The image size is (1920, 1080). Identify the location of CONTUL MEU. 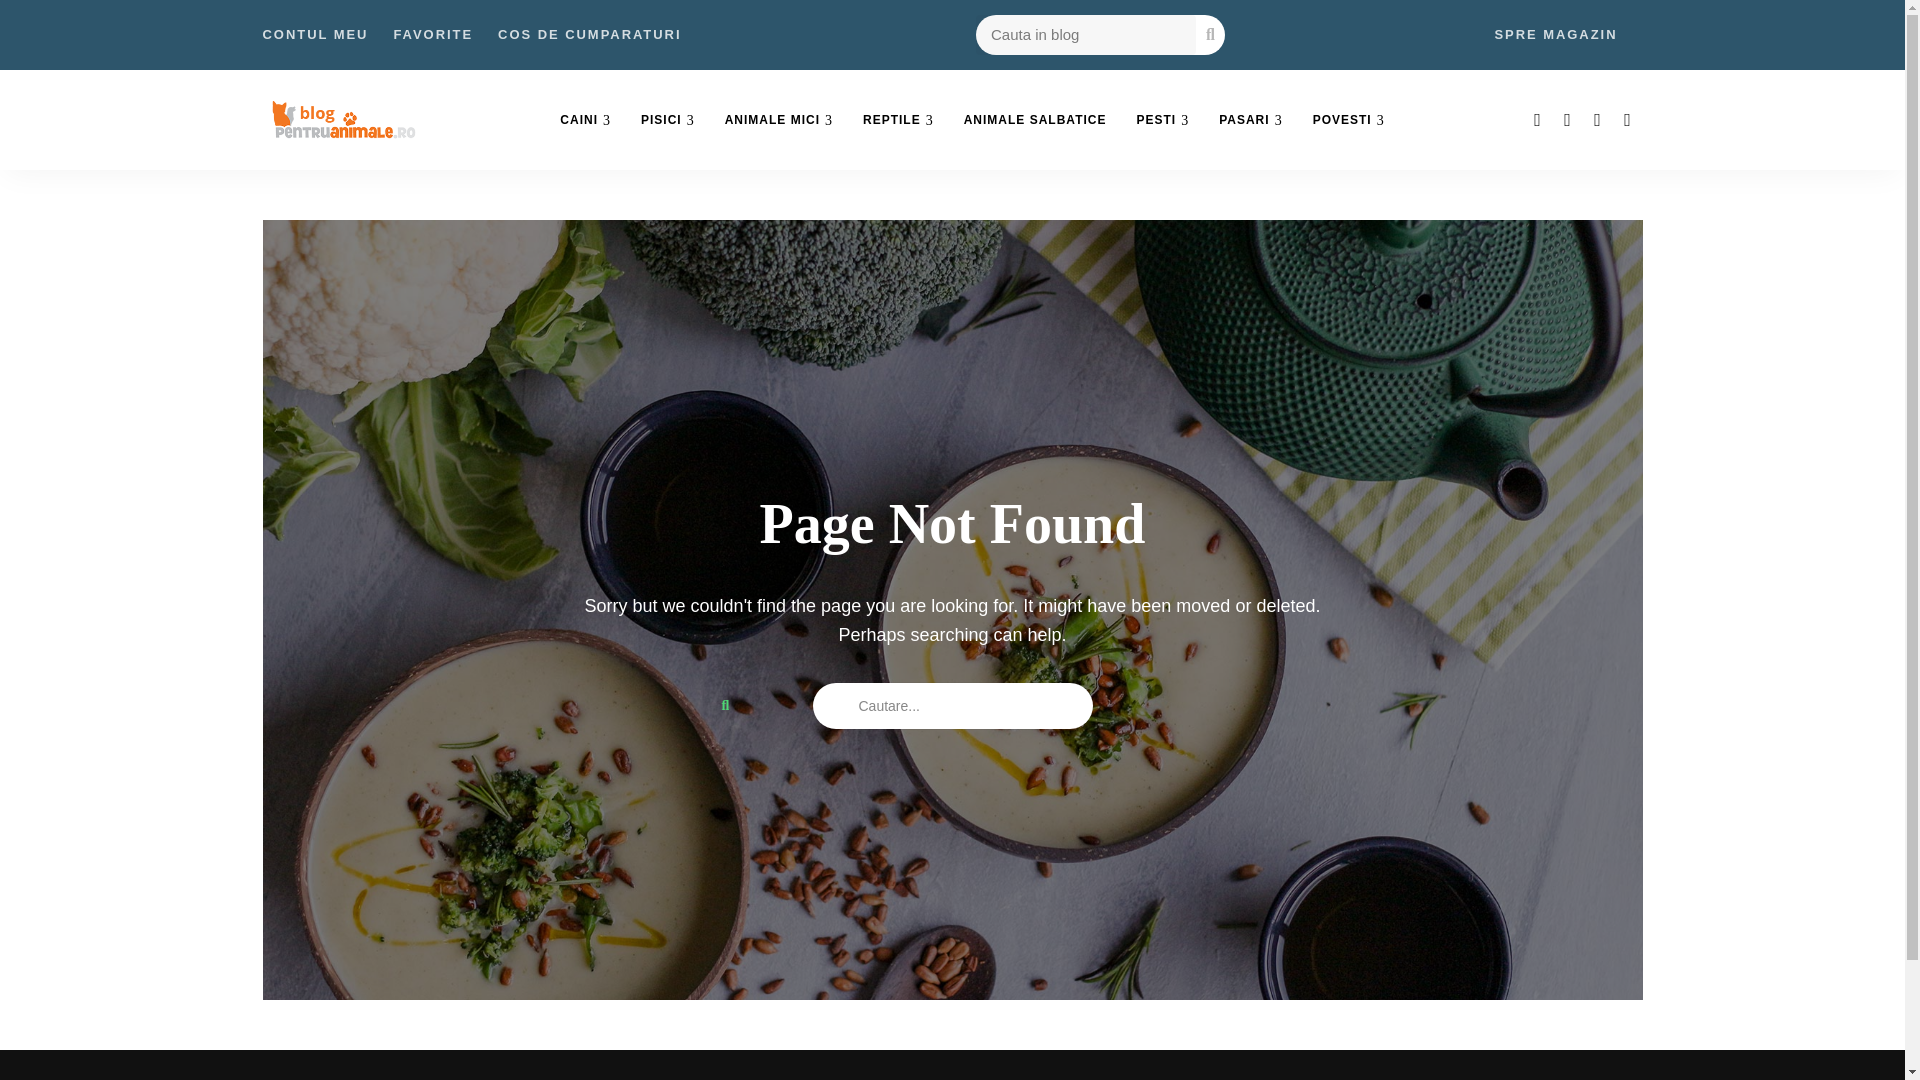
(314, 35).